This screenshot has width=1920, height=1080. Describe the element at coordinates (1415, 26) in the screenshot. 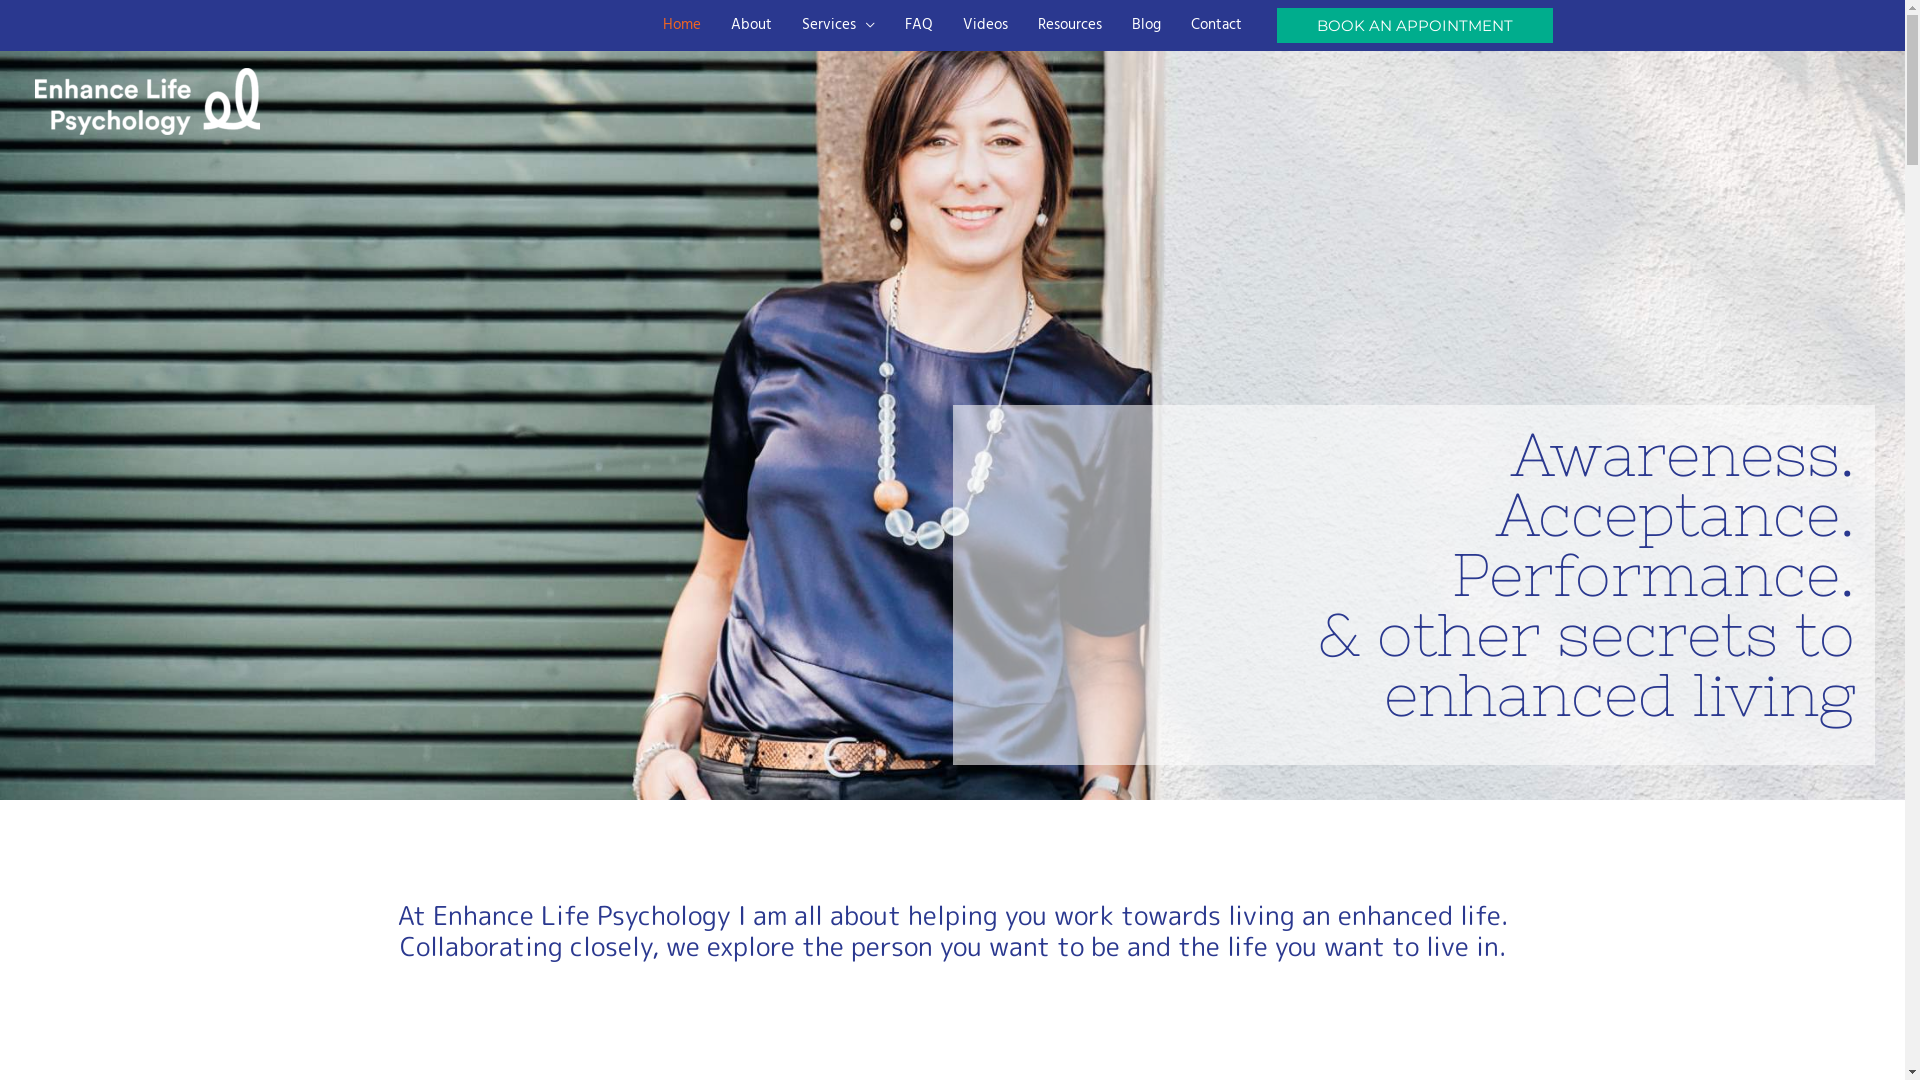

I see `BOOK AN APPOINTMENT` at that location.